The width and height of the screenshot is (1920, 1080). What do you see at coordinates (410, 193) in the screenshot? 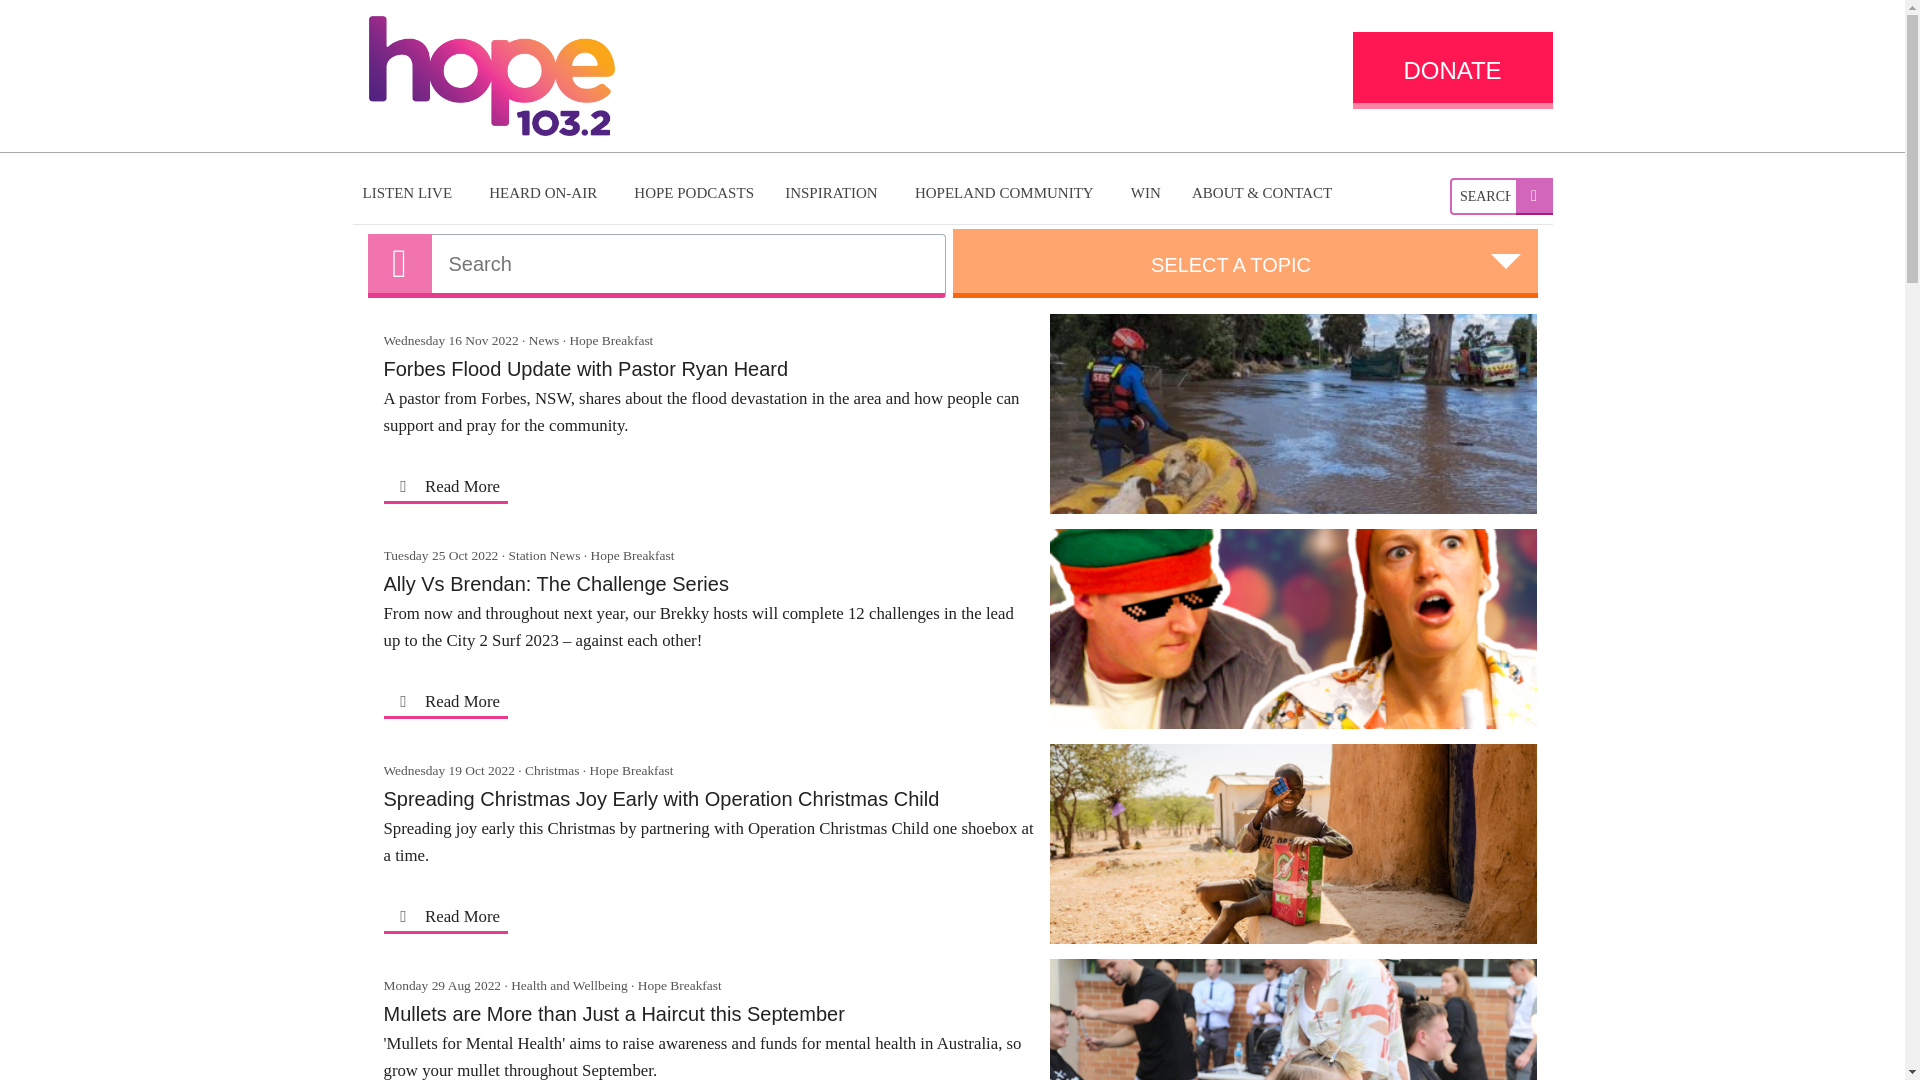
I see `LISTEN LIVE` at bounding box center [410, 193].